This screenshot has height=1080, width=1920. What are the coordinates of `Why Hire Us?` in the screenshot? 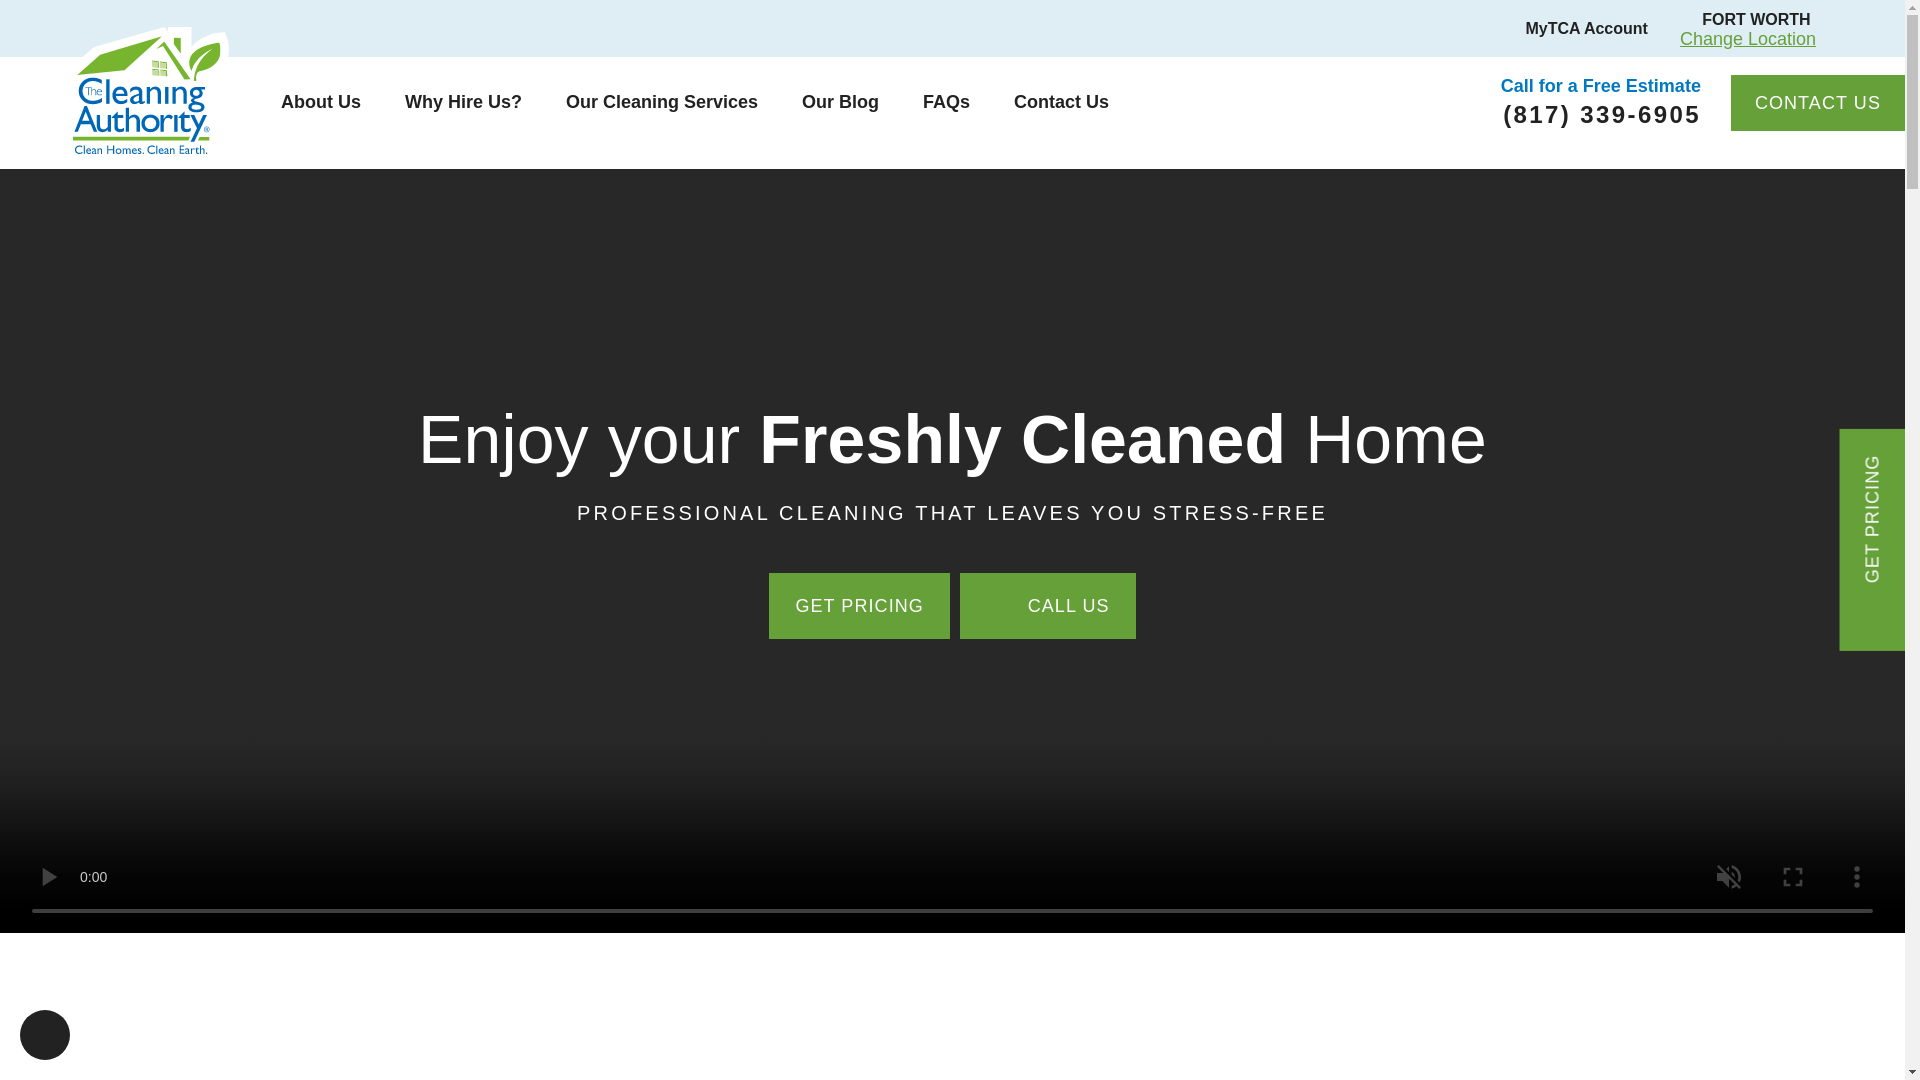 It's located at (462, 102).